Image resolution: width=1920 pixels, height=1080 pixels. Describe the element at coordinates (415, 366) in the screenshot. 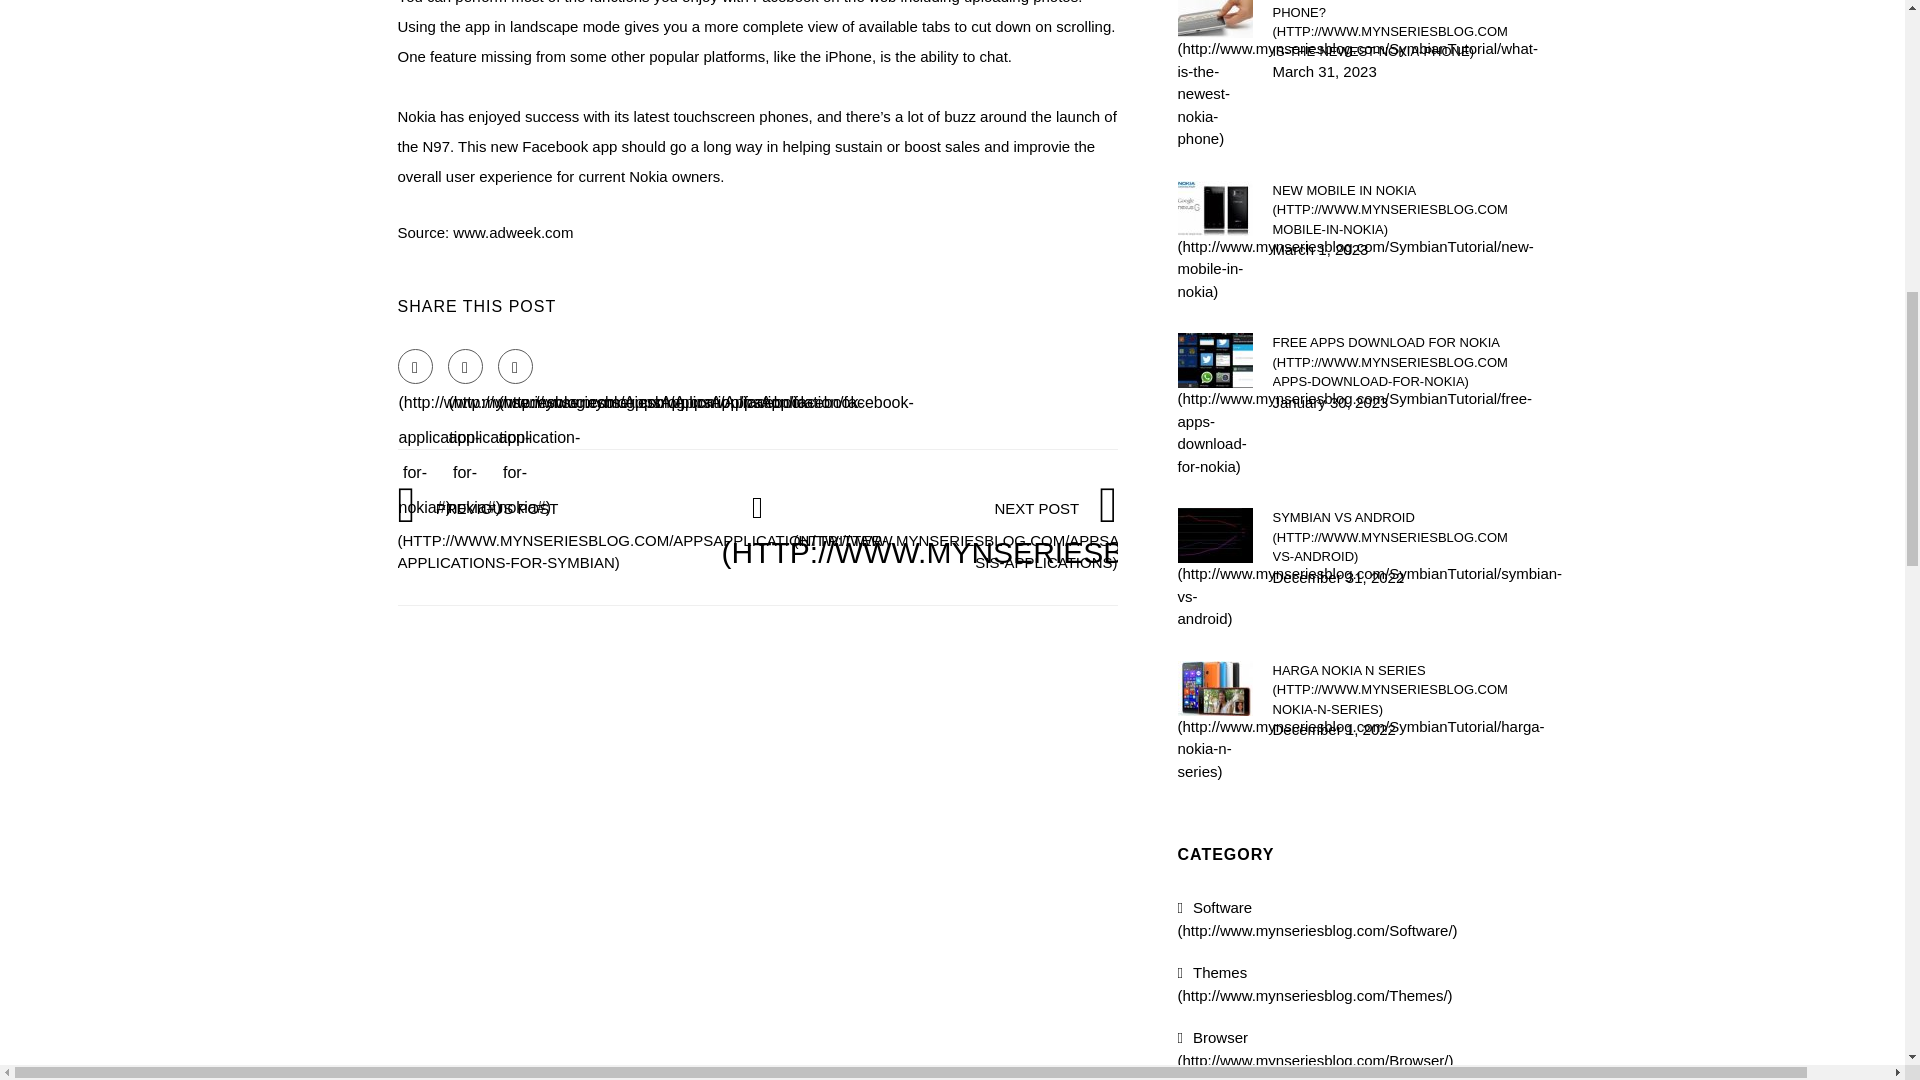

I see `Facebook` at that location.